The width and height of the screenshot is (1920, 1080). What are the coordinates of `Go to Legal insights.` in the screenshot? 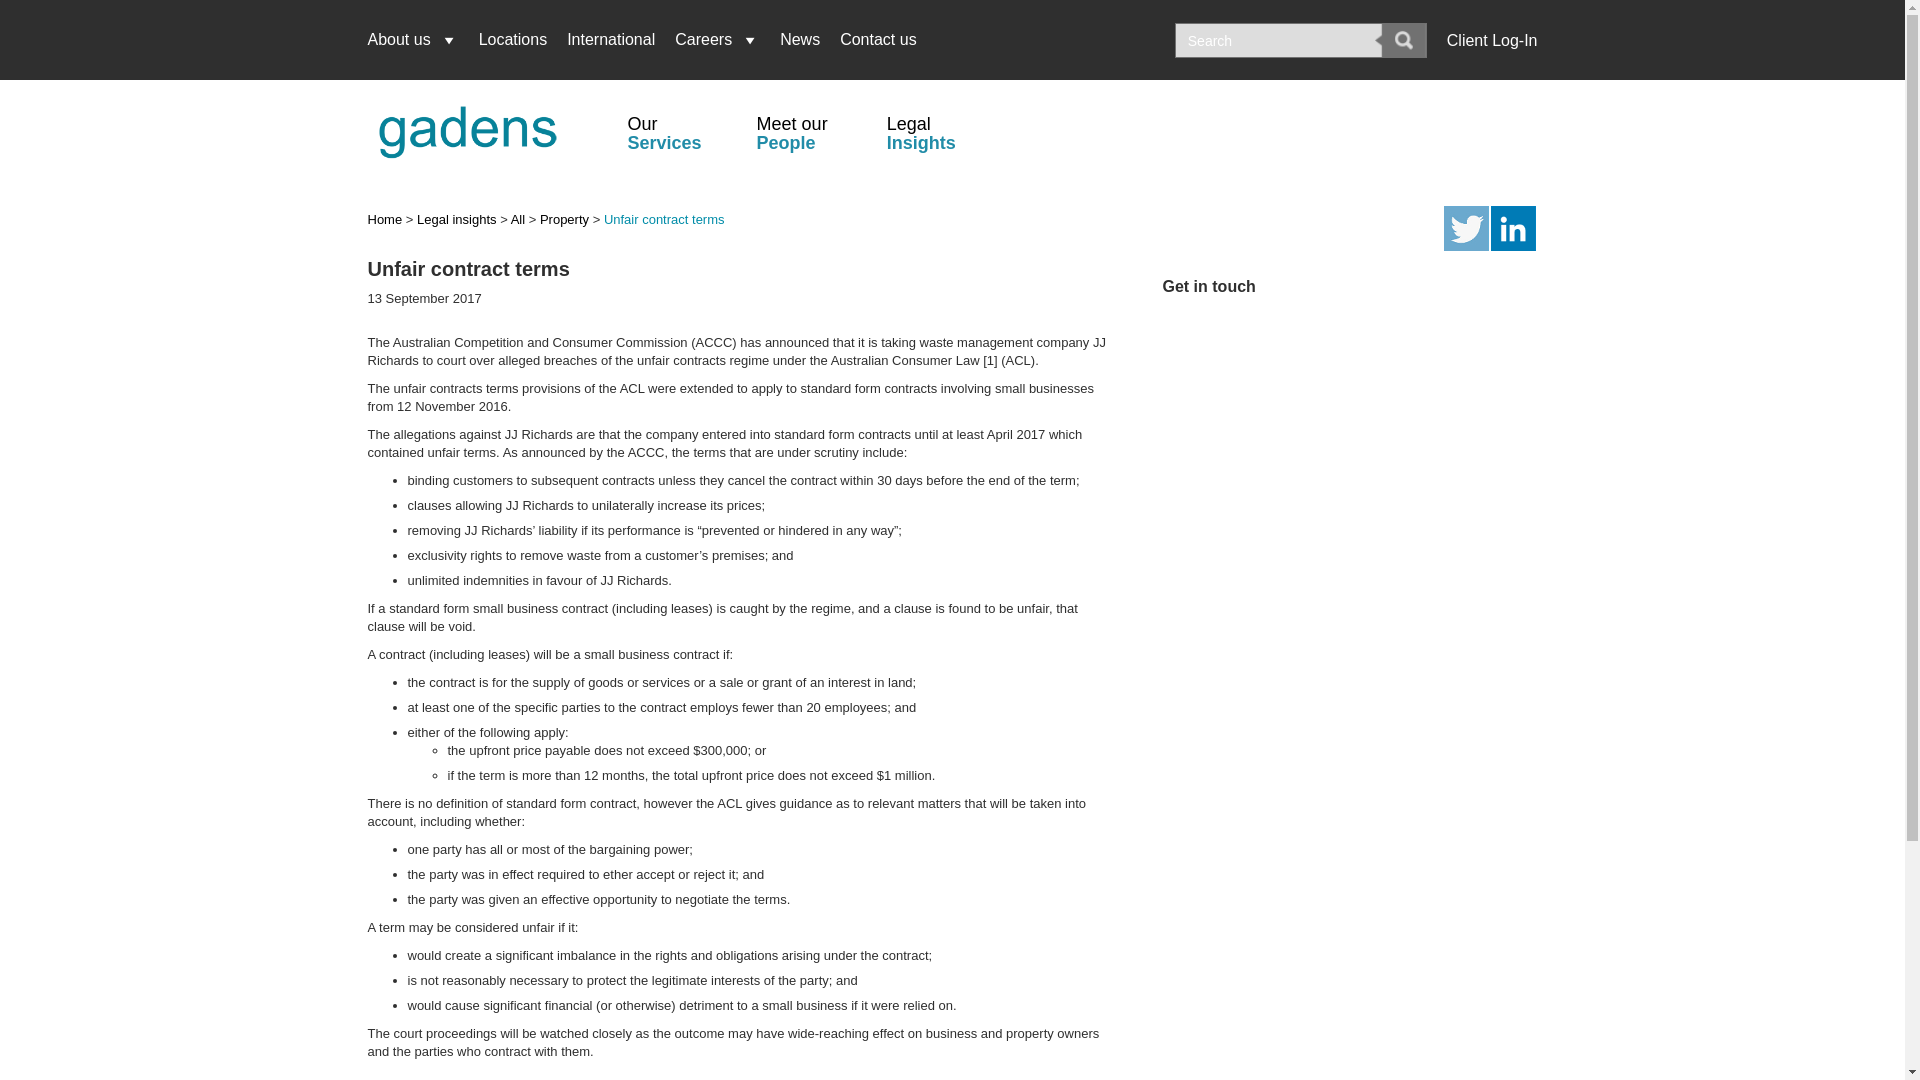 It's located at (456, 218).